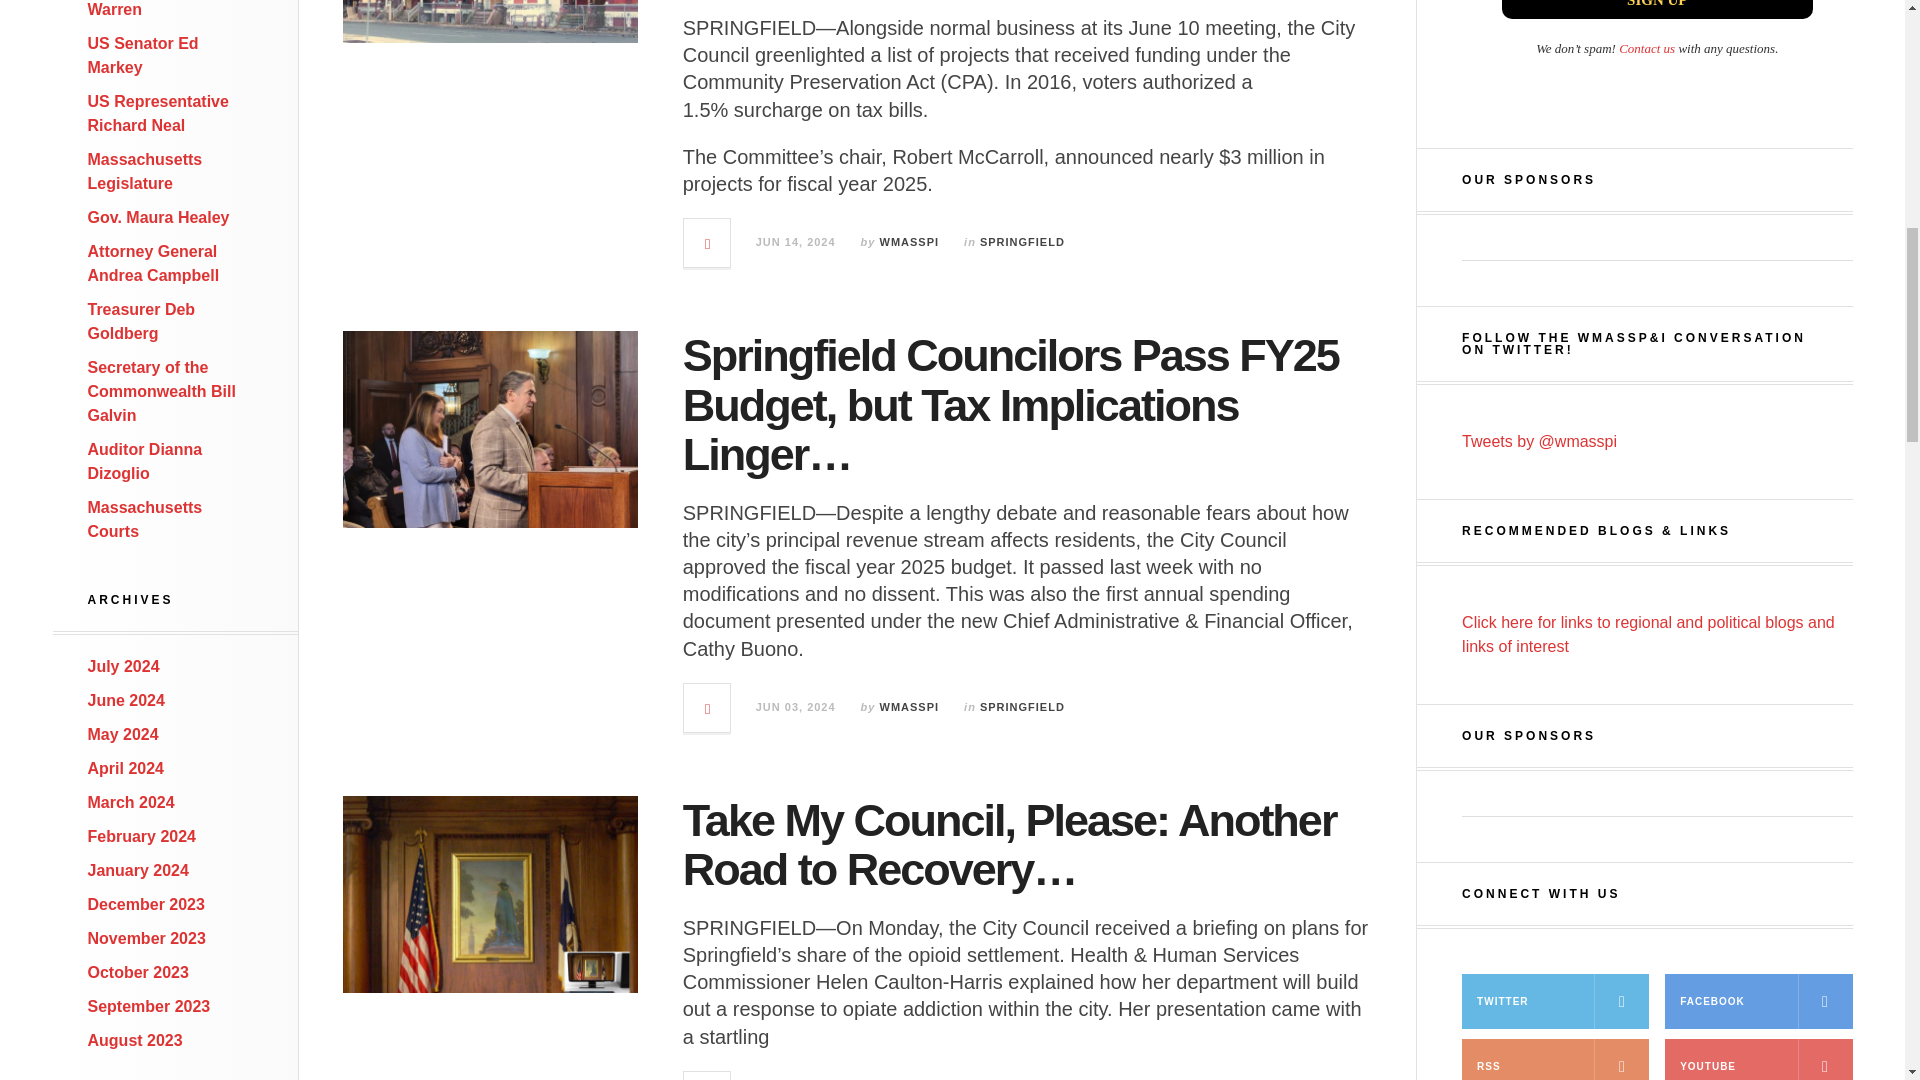  Describe the element at coordinates (1022, 242) in the screenshot. I see `View all posts in Springfield` at that location.